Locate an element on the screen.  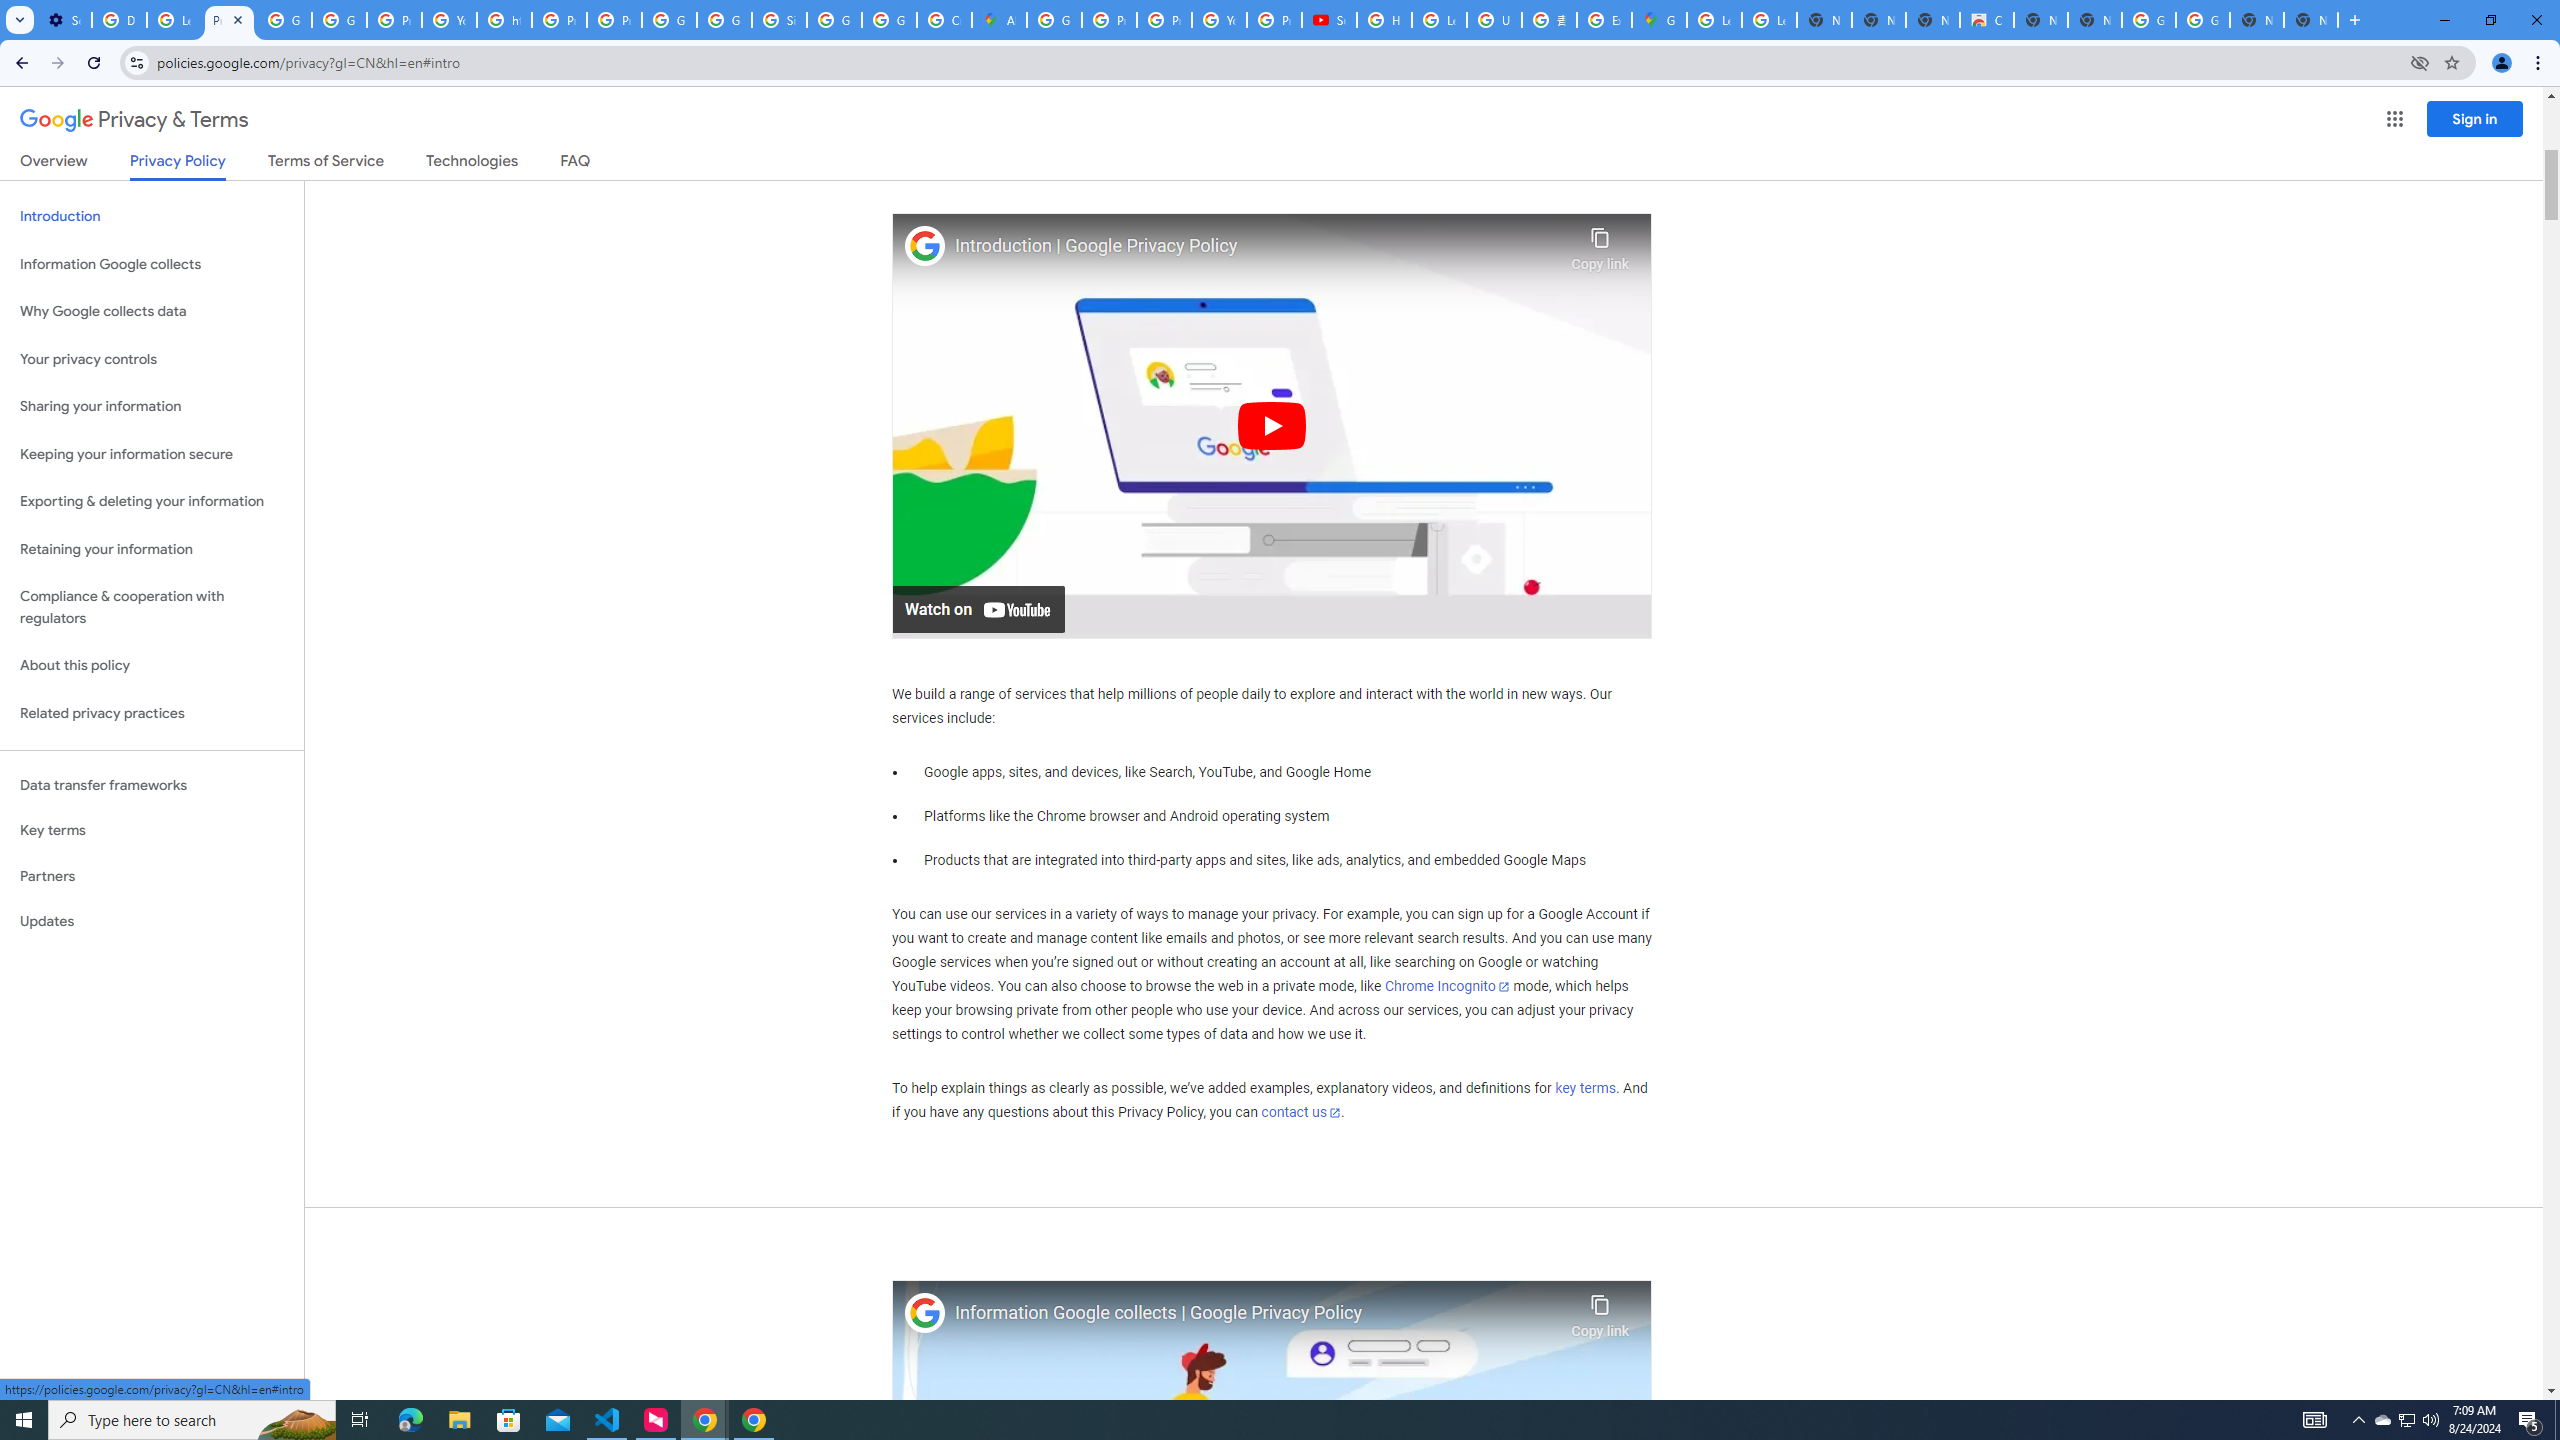
Create your Google Account is located at coordinates (944, 20).